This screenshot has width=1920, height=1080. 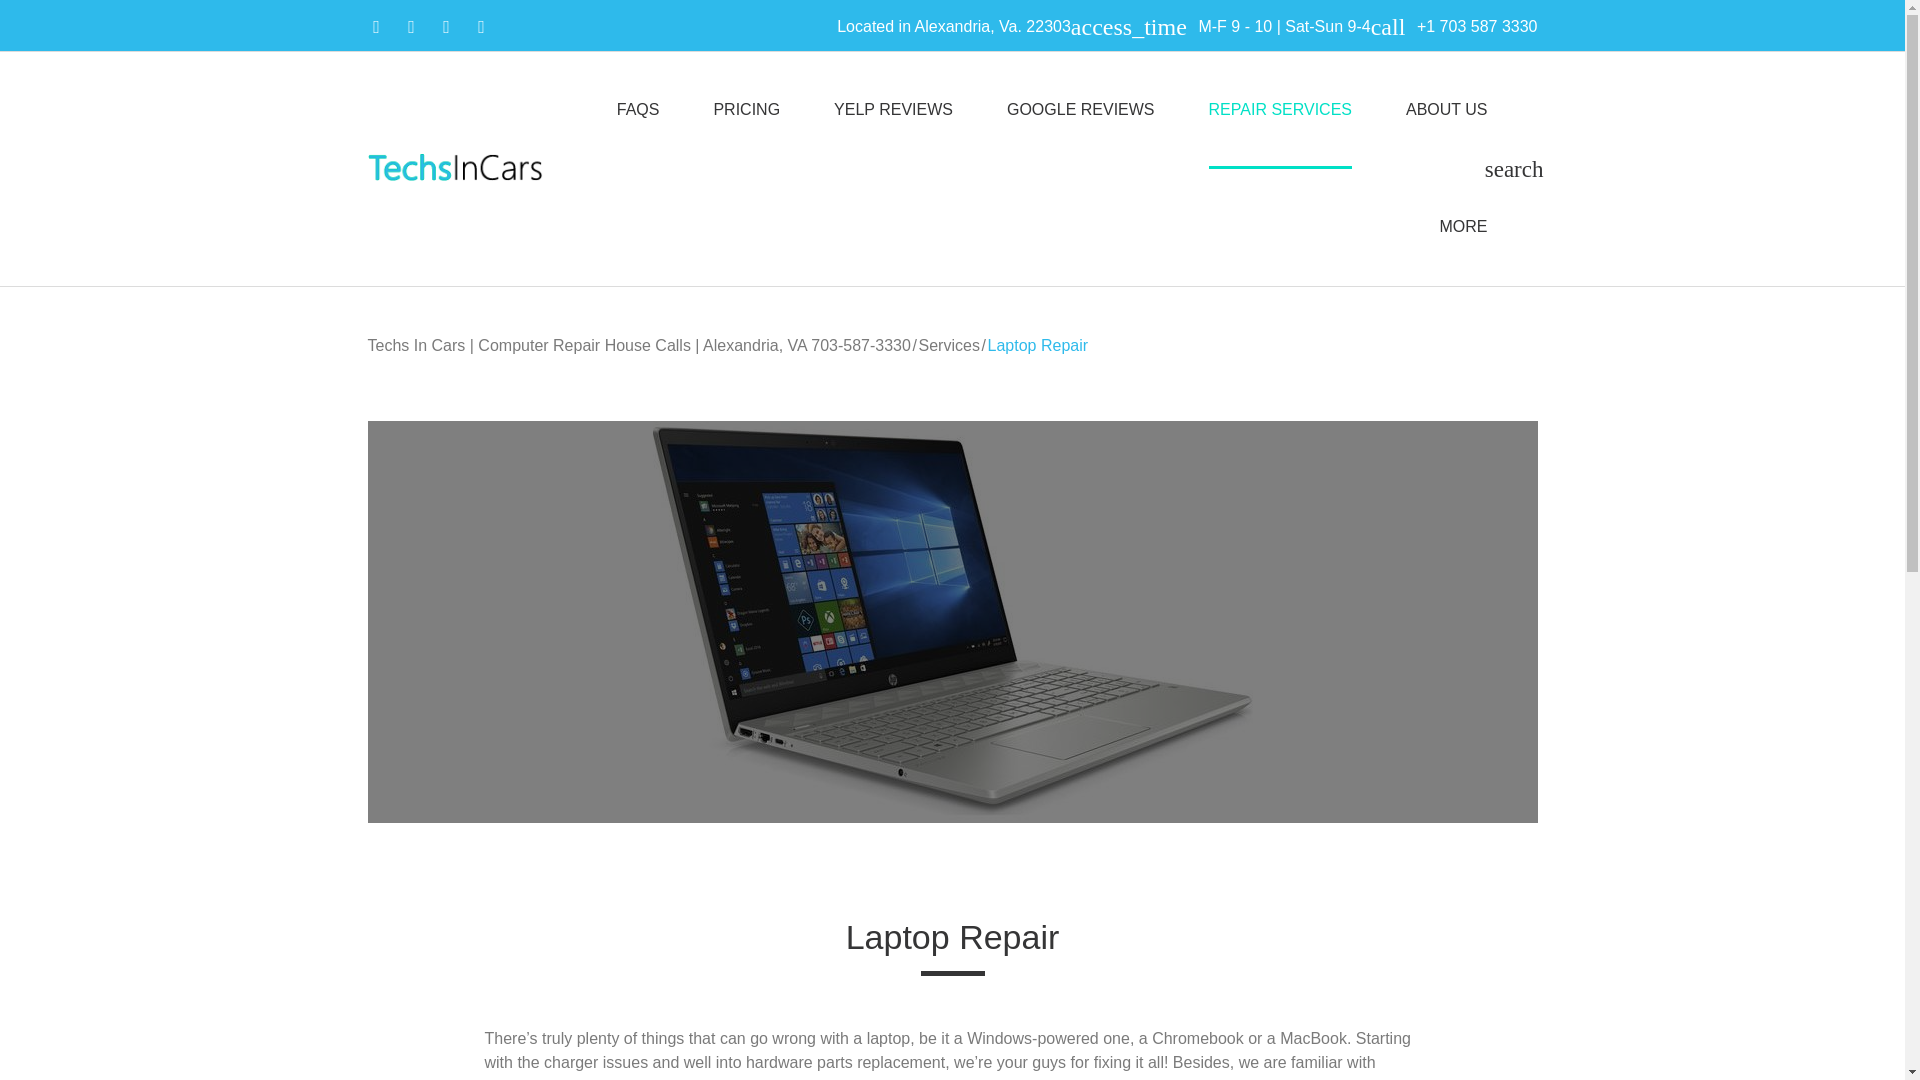 What do you see at coordinates (376, 26) in the screenshot?
I see `Facebook` at bounding box center [376, 26].